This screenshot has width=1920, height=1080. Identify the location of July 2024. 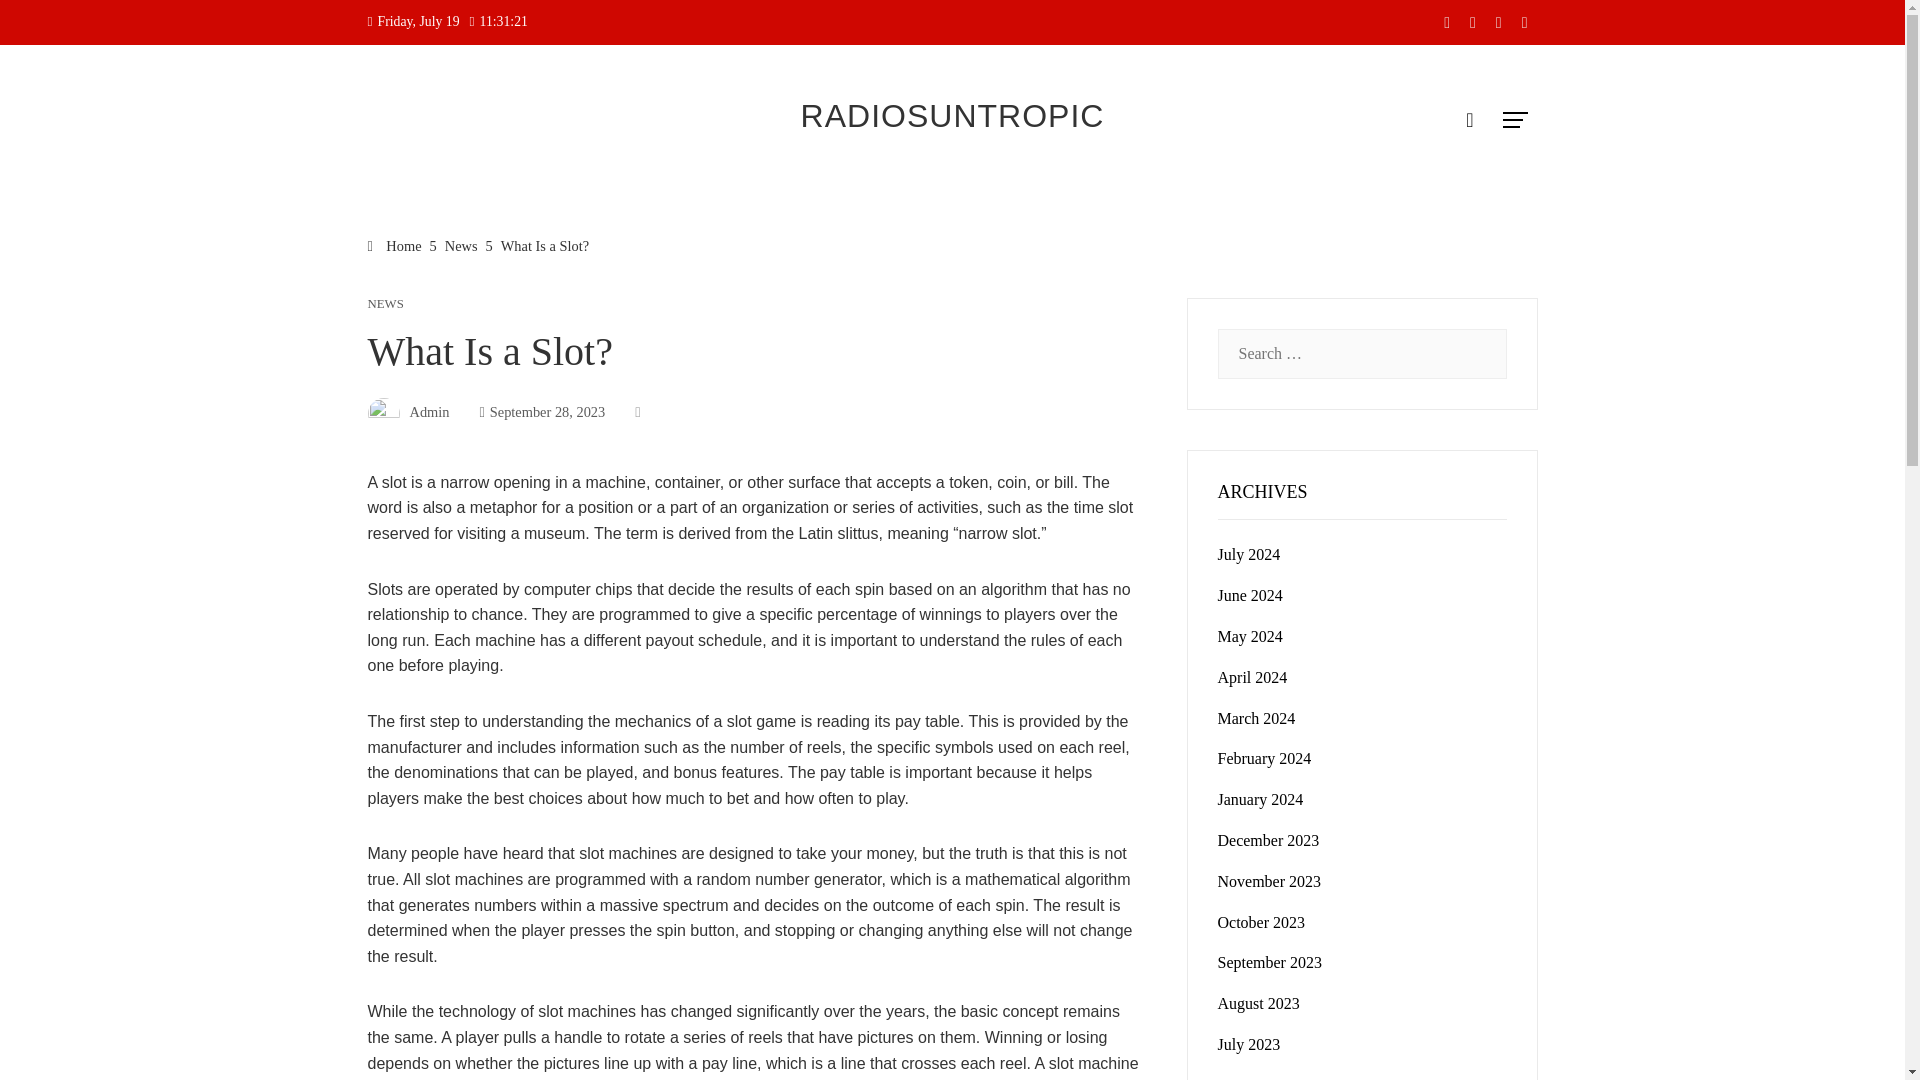
(1248, 554).